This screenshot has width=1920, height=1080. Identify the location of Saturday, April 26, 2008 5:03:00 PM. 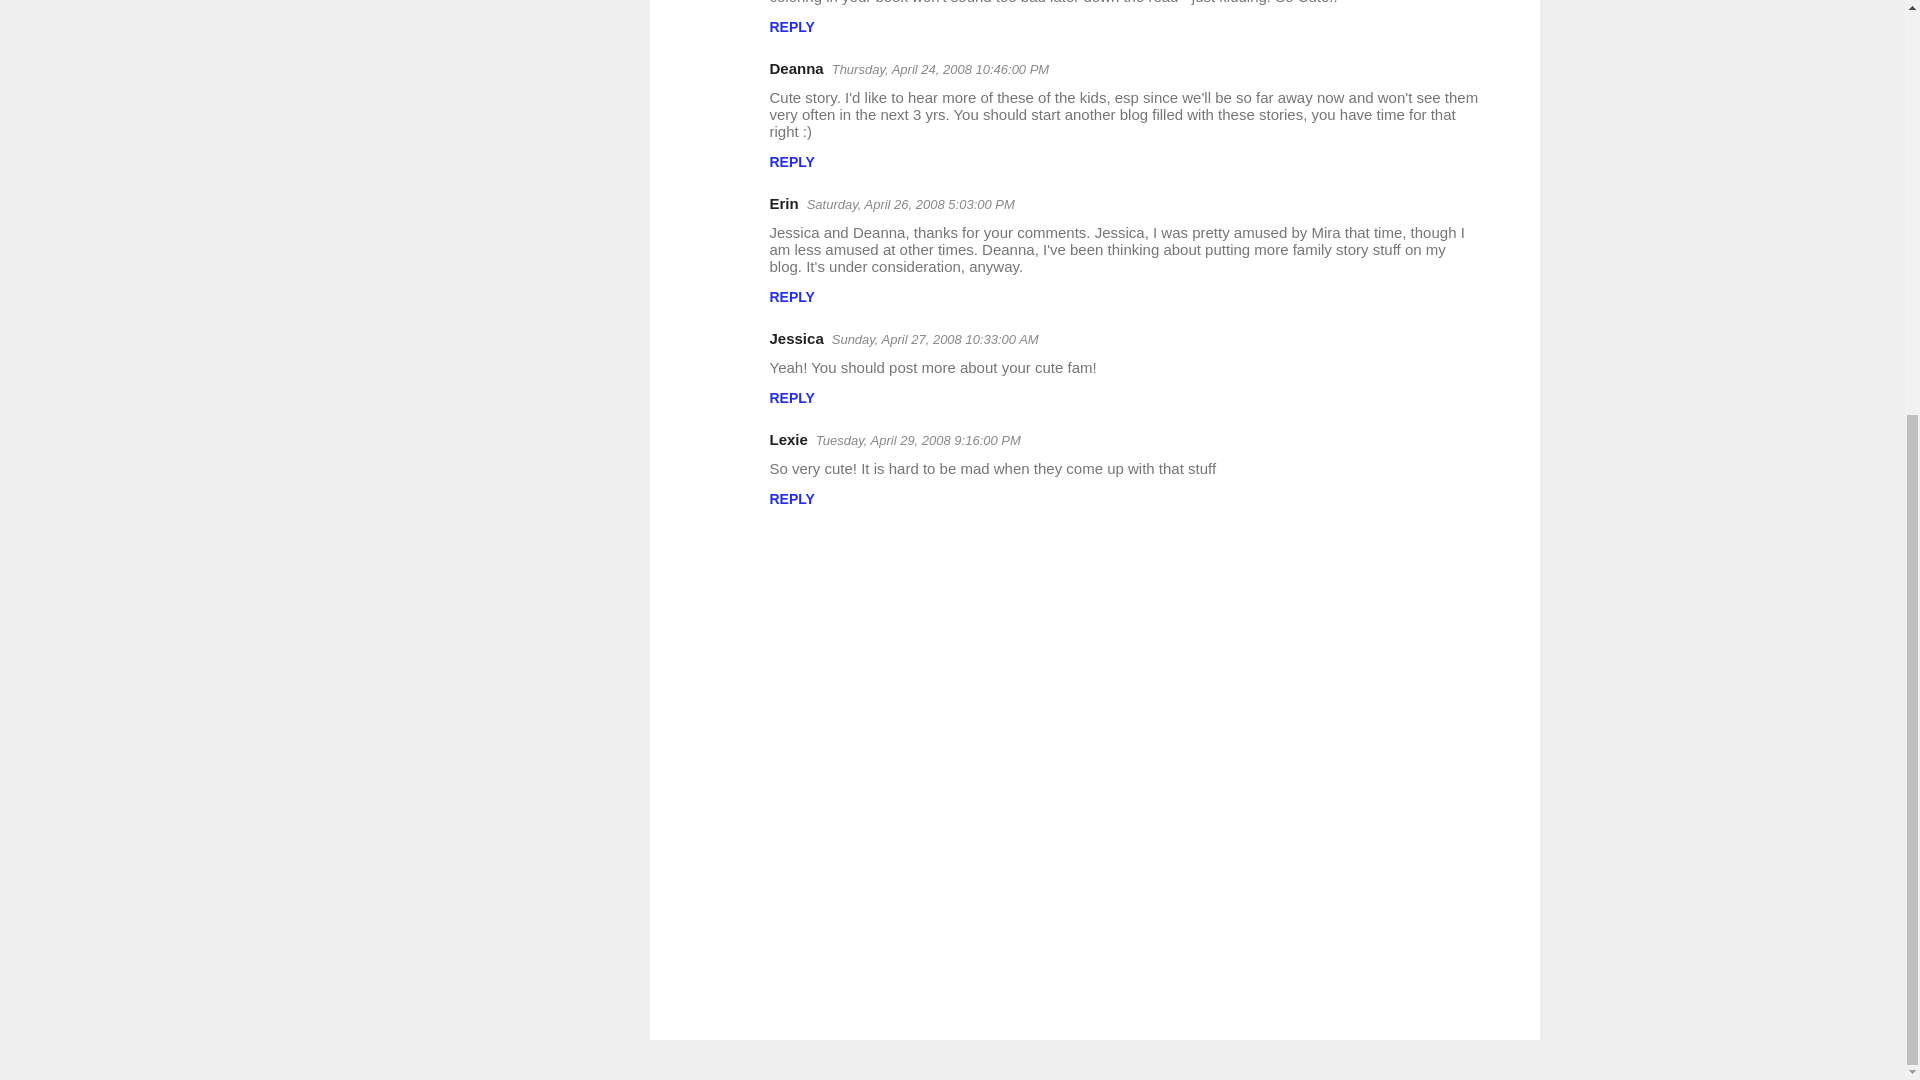
(910, 204).